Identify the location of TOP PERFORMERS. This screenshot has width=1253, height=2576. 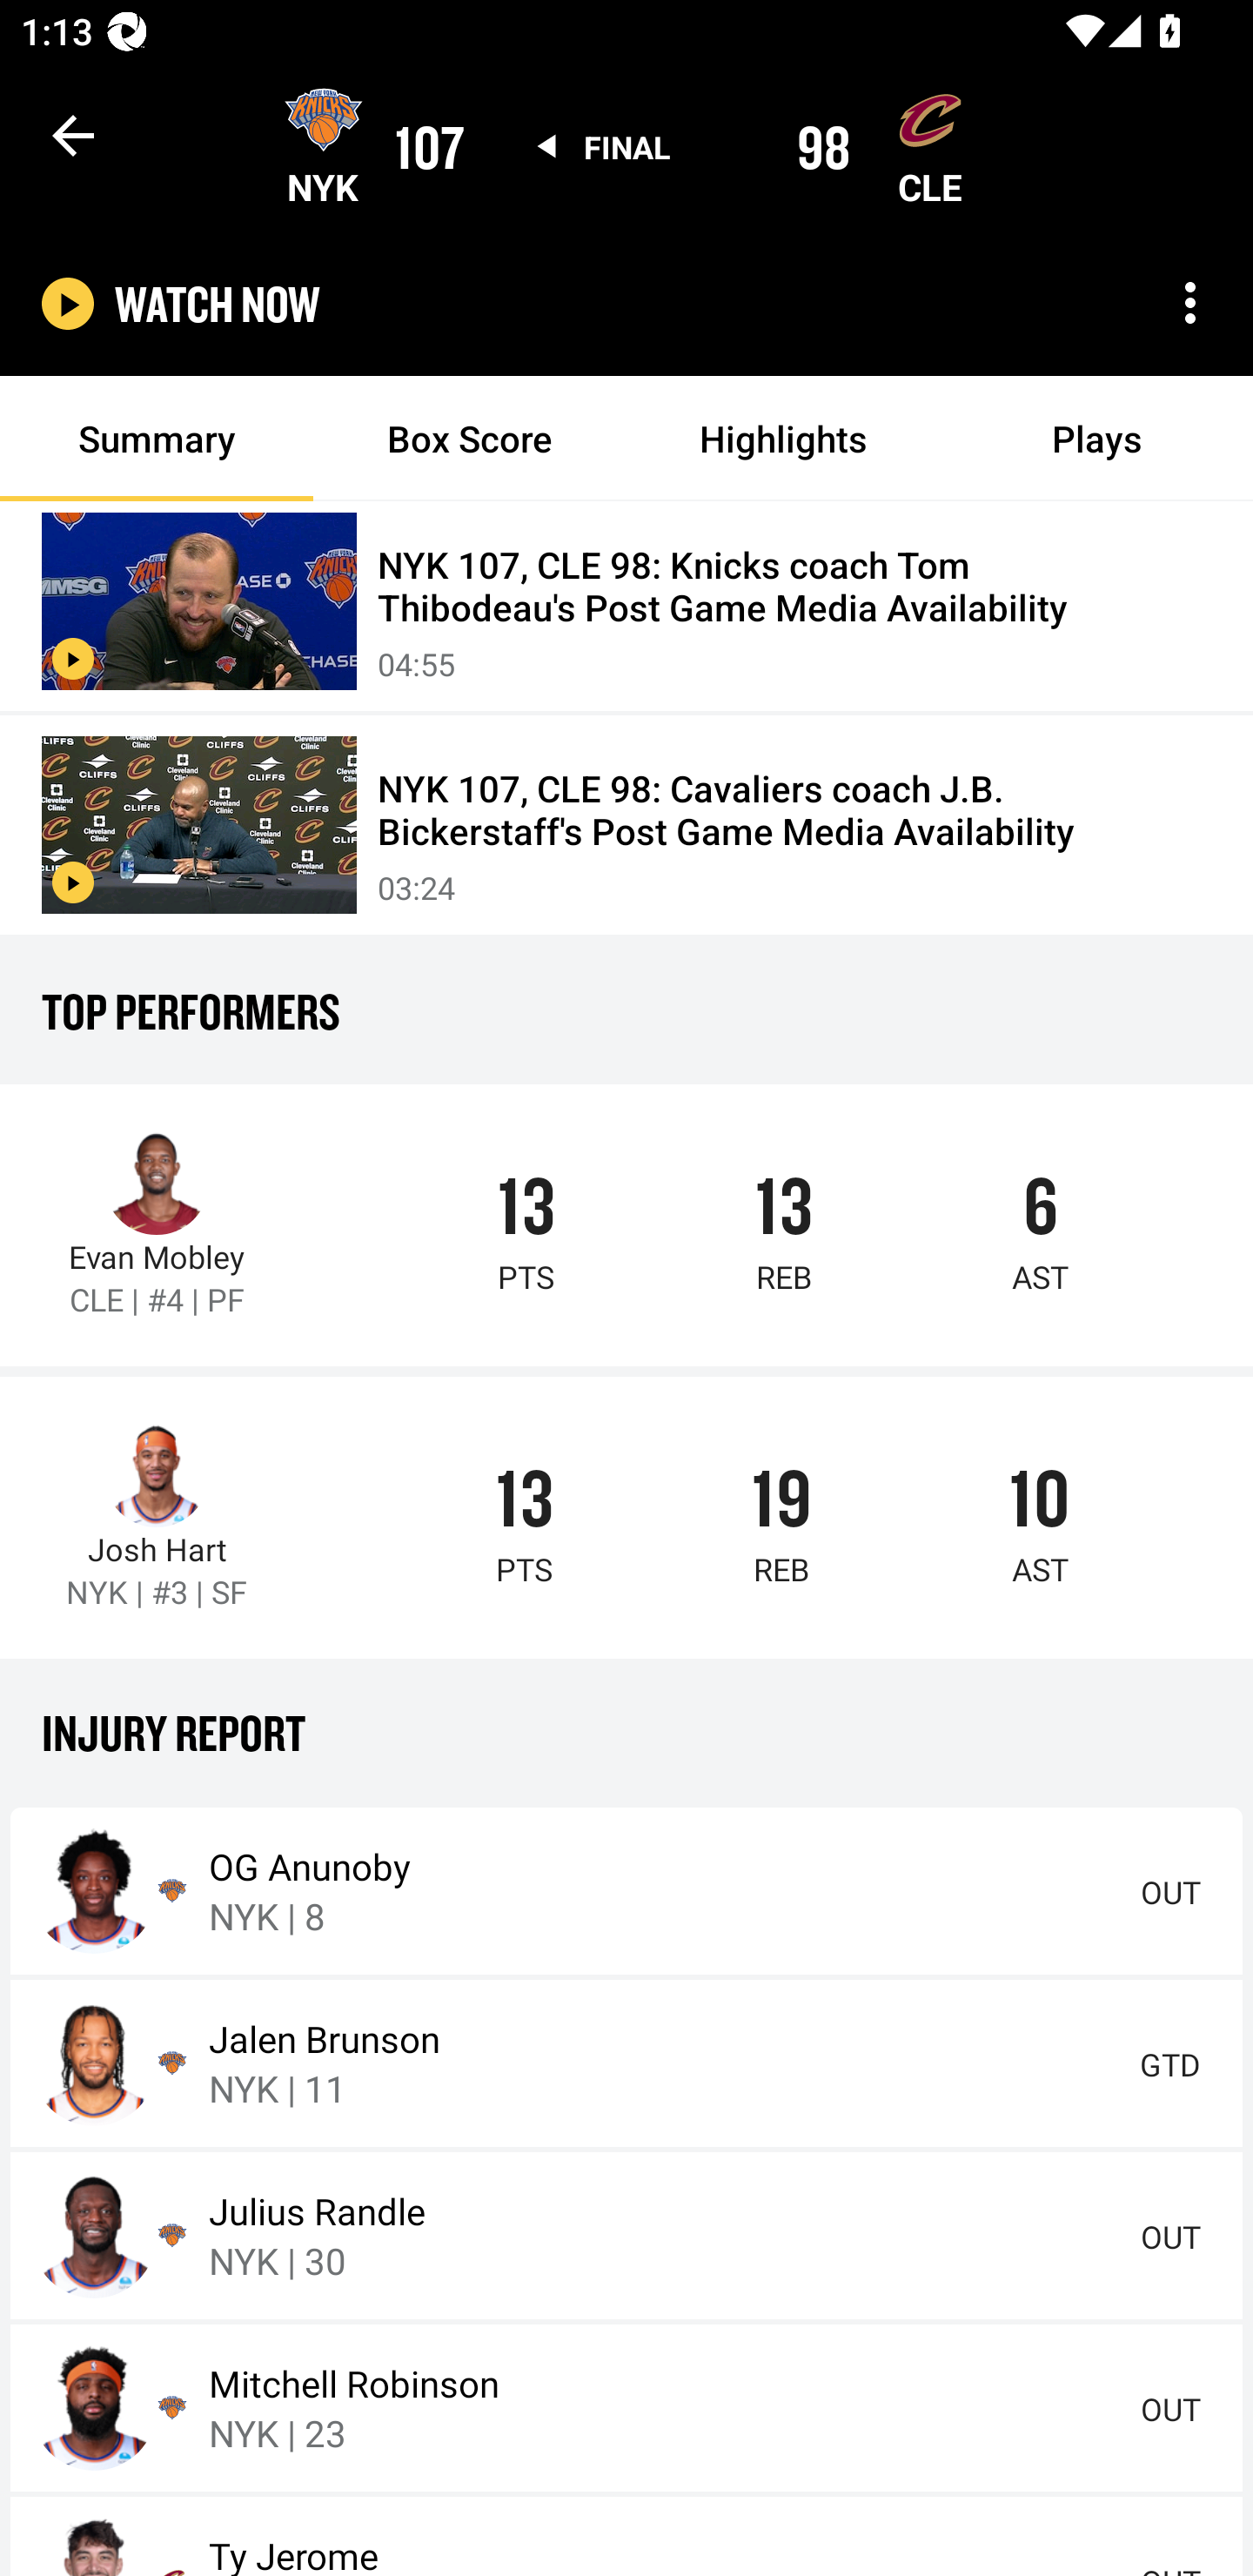
(626, 1010).